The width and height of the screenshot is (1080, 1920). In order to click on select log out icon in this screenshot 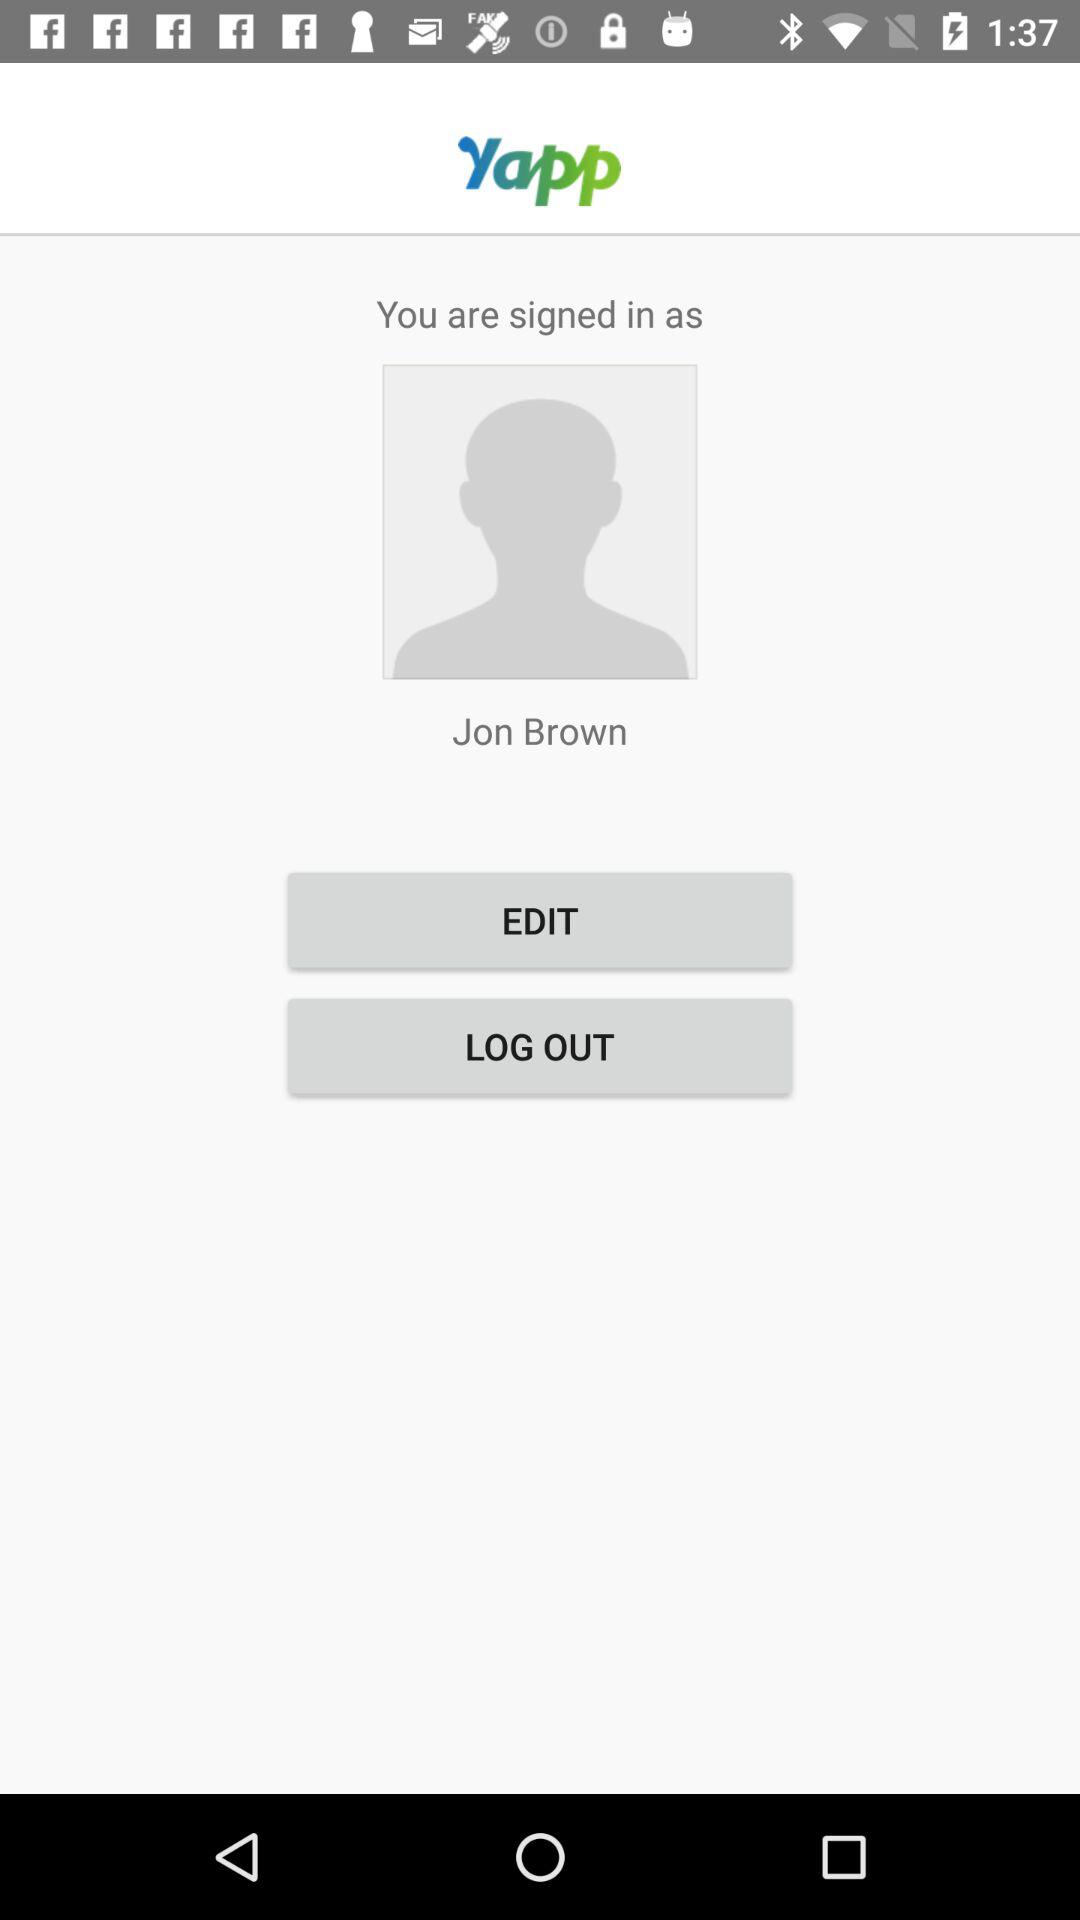, I will do `click(540, 1046)`.